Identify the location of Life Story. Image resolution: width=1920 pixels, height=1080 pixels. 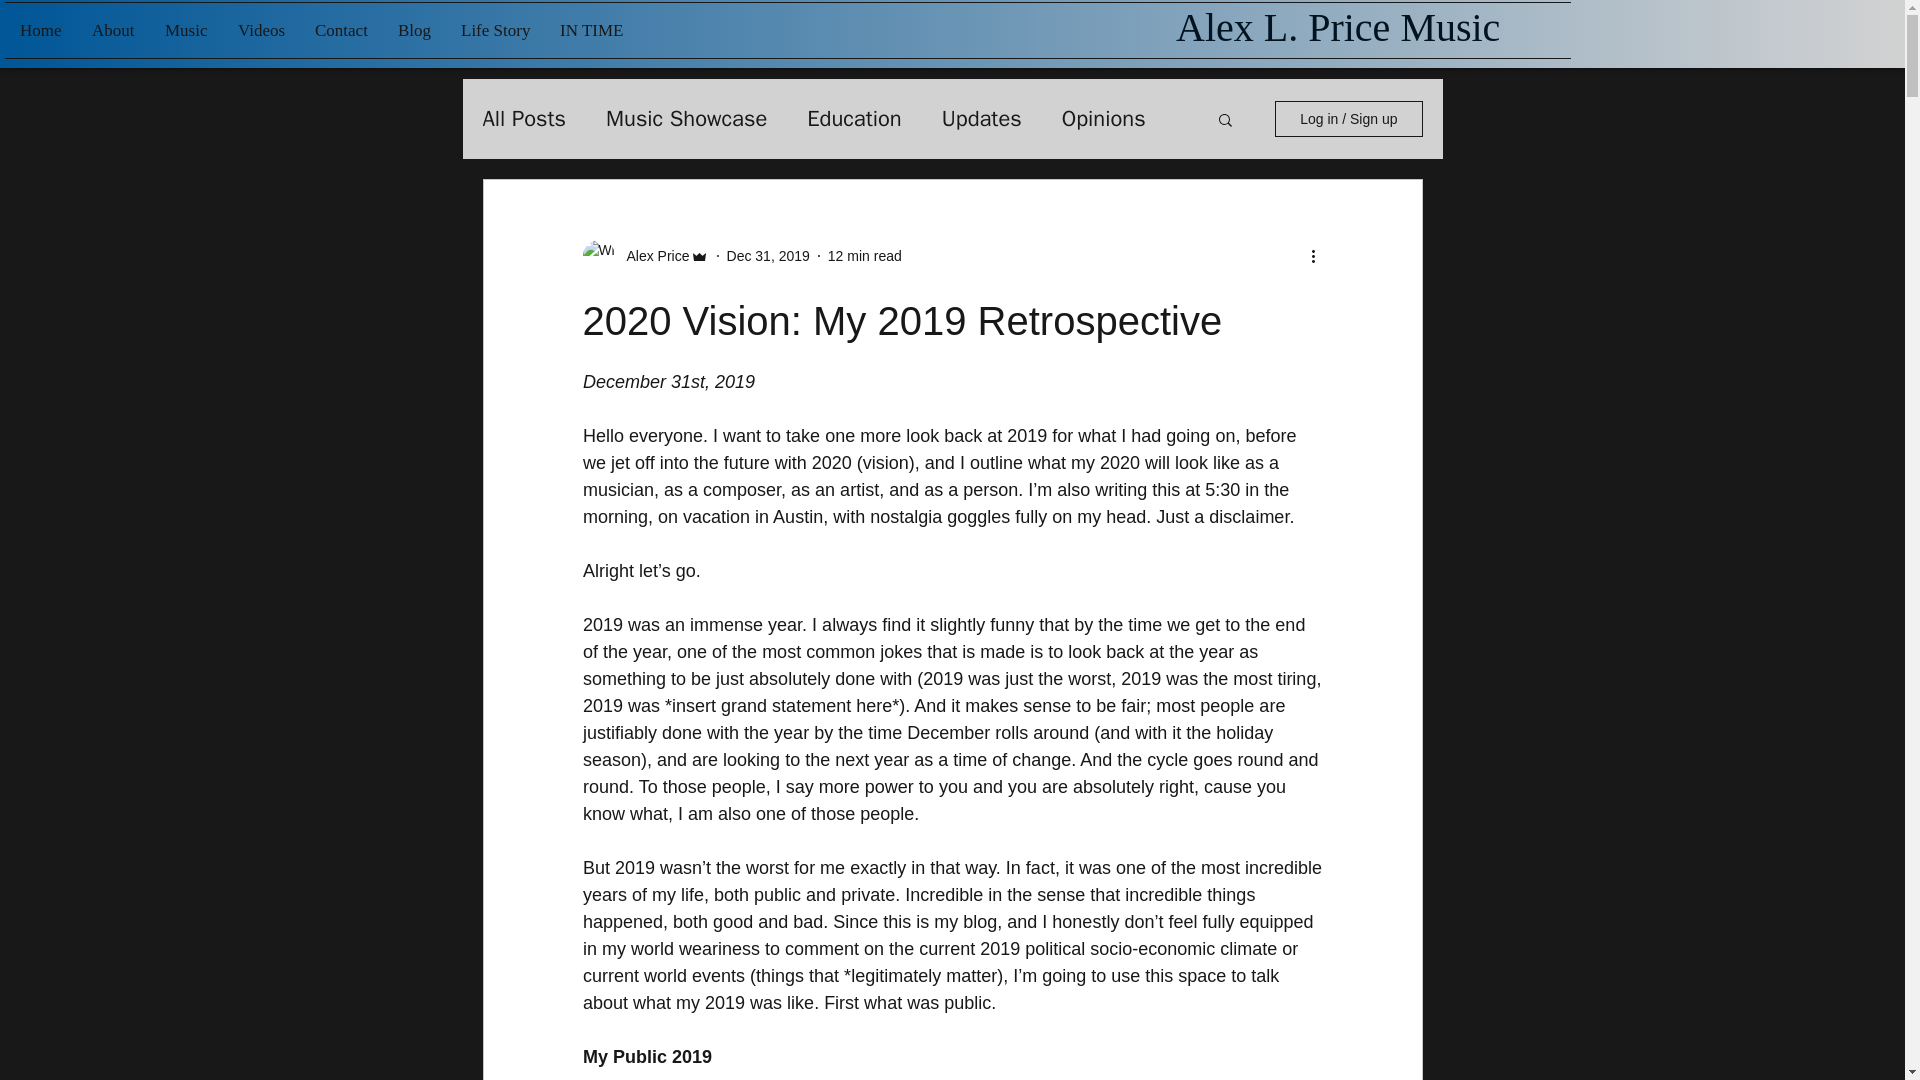
(495, 30).